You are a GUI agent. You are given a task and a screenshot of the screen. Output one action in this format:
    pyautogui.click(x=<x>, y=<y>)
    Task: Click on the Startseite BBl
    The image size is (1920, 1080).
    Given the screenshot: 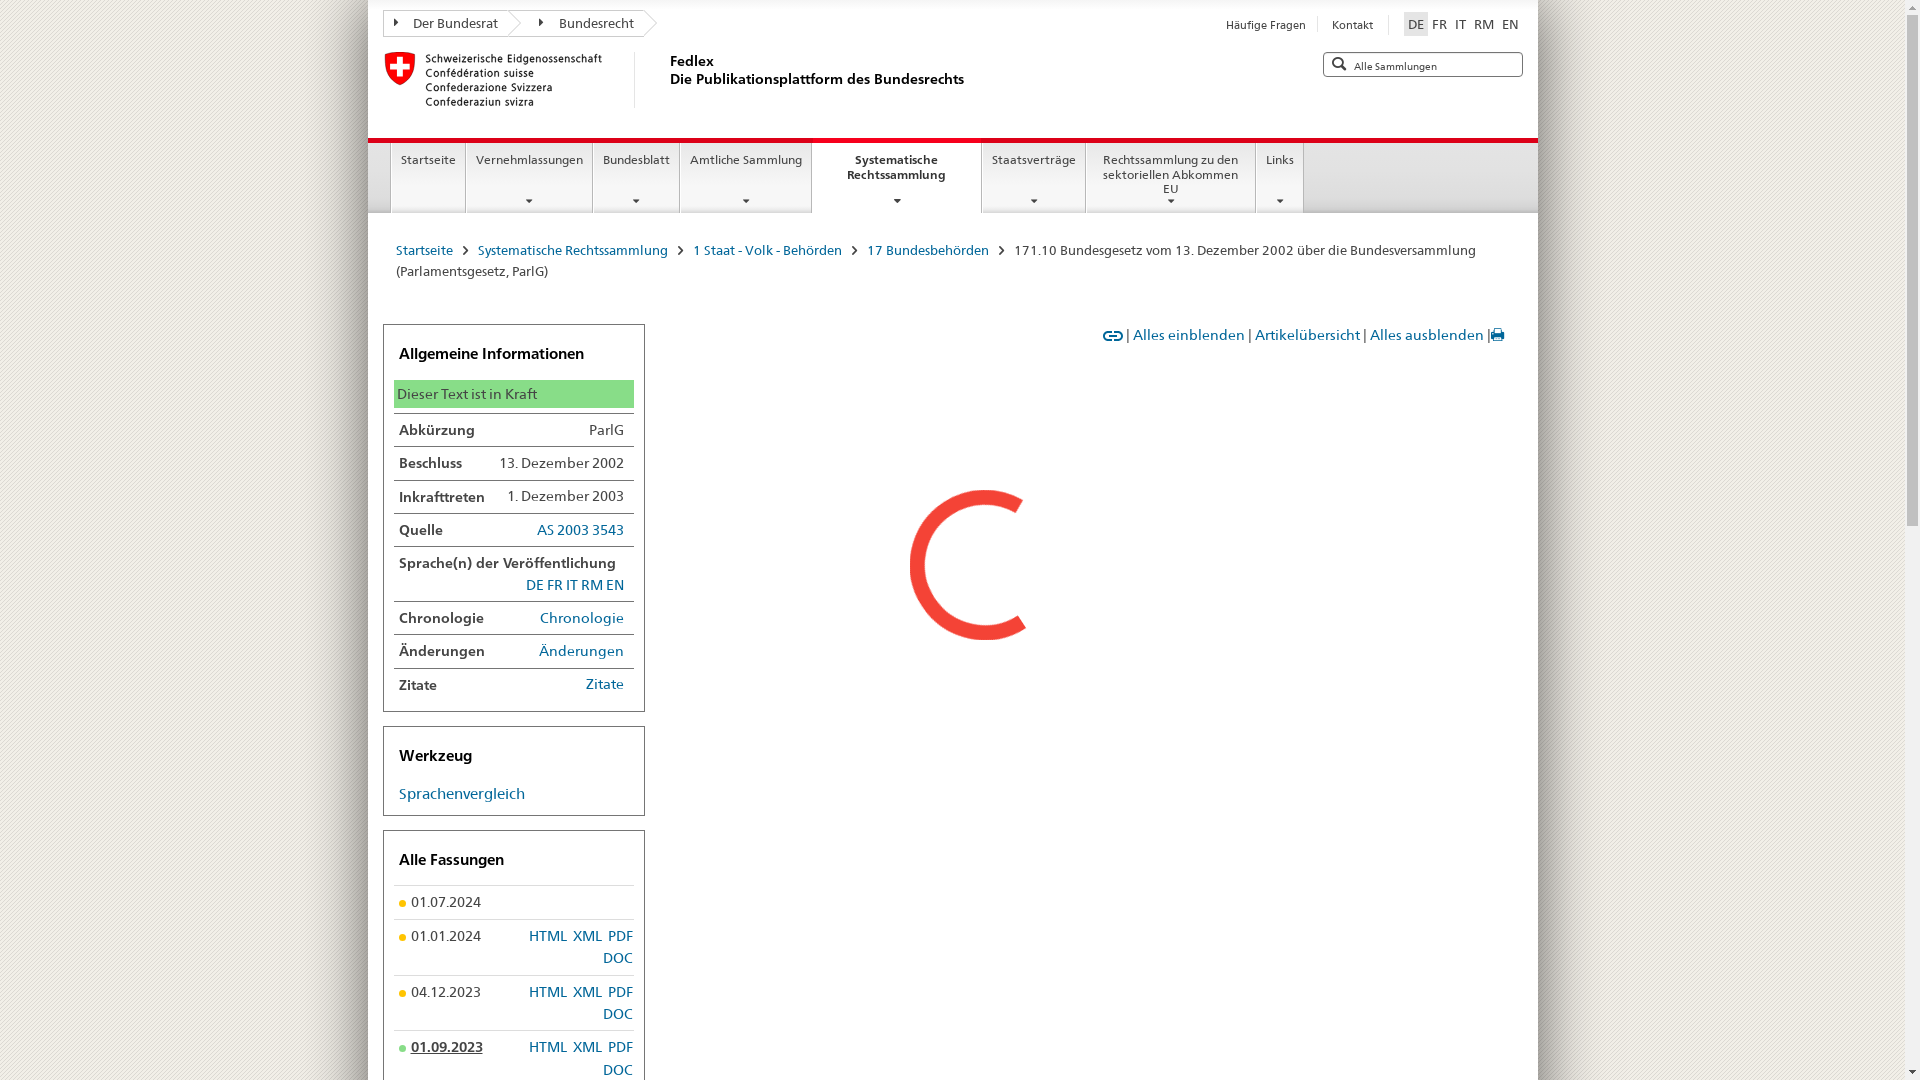 What is the action you would take?
    pyautogui.click(x=1016, y=491)
    